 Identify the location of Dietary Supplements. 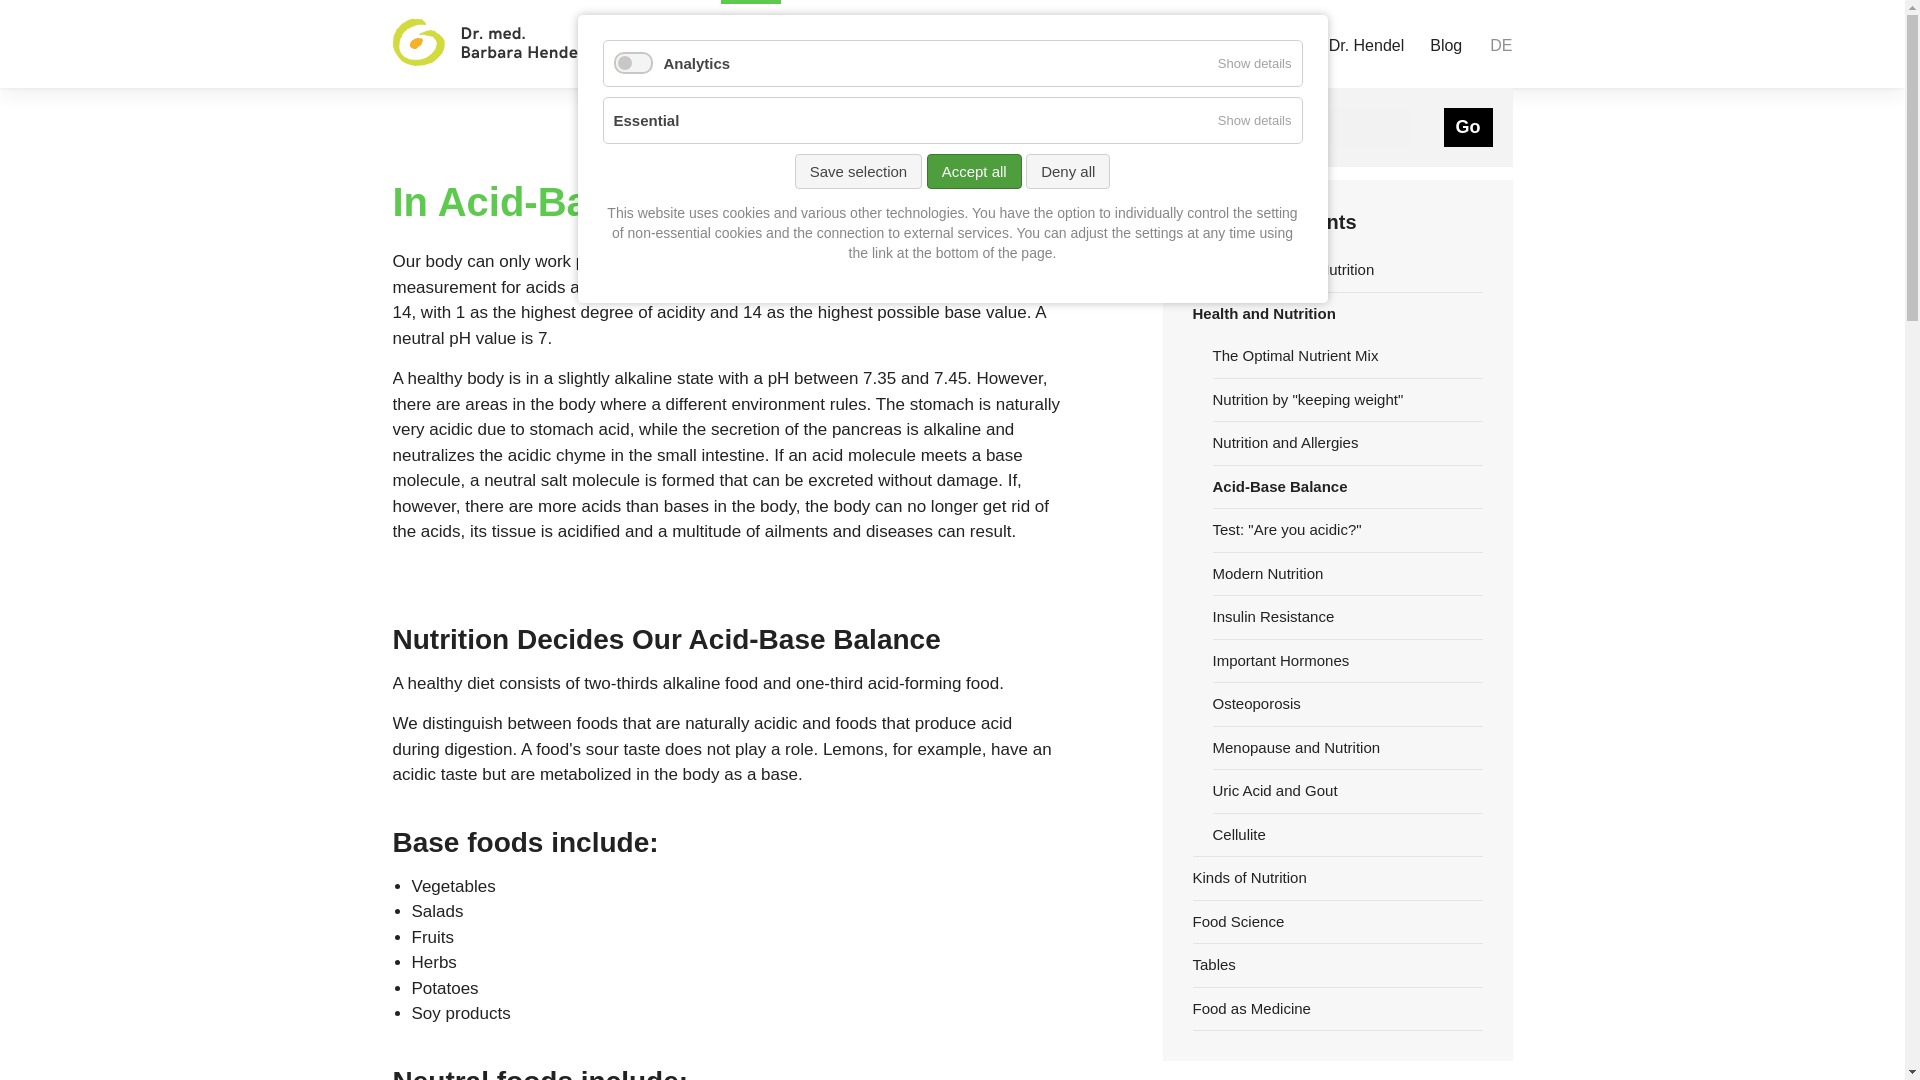
(881, 44).